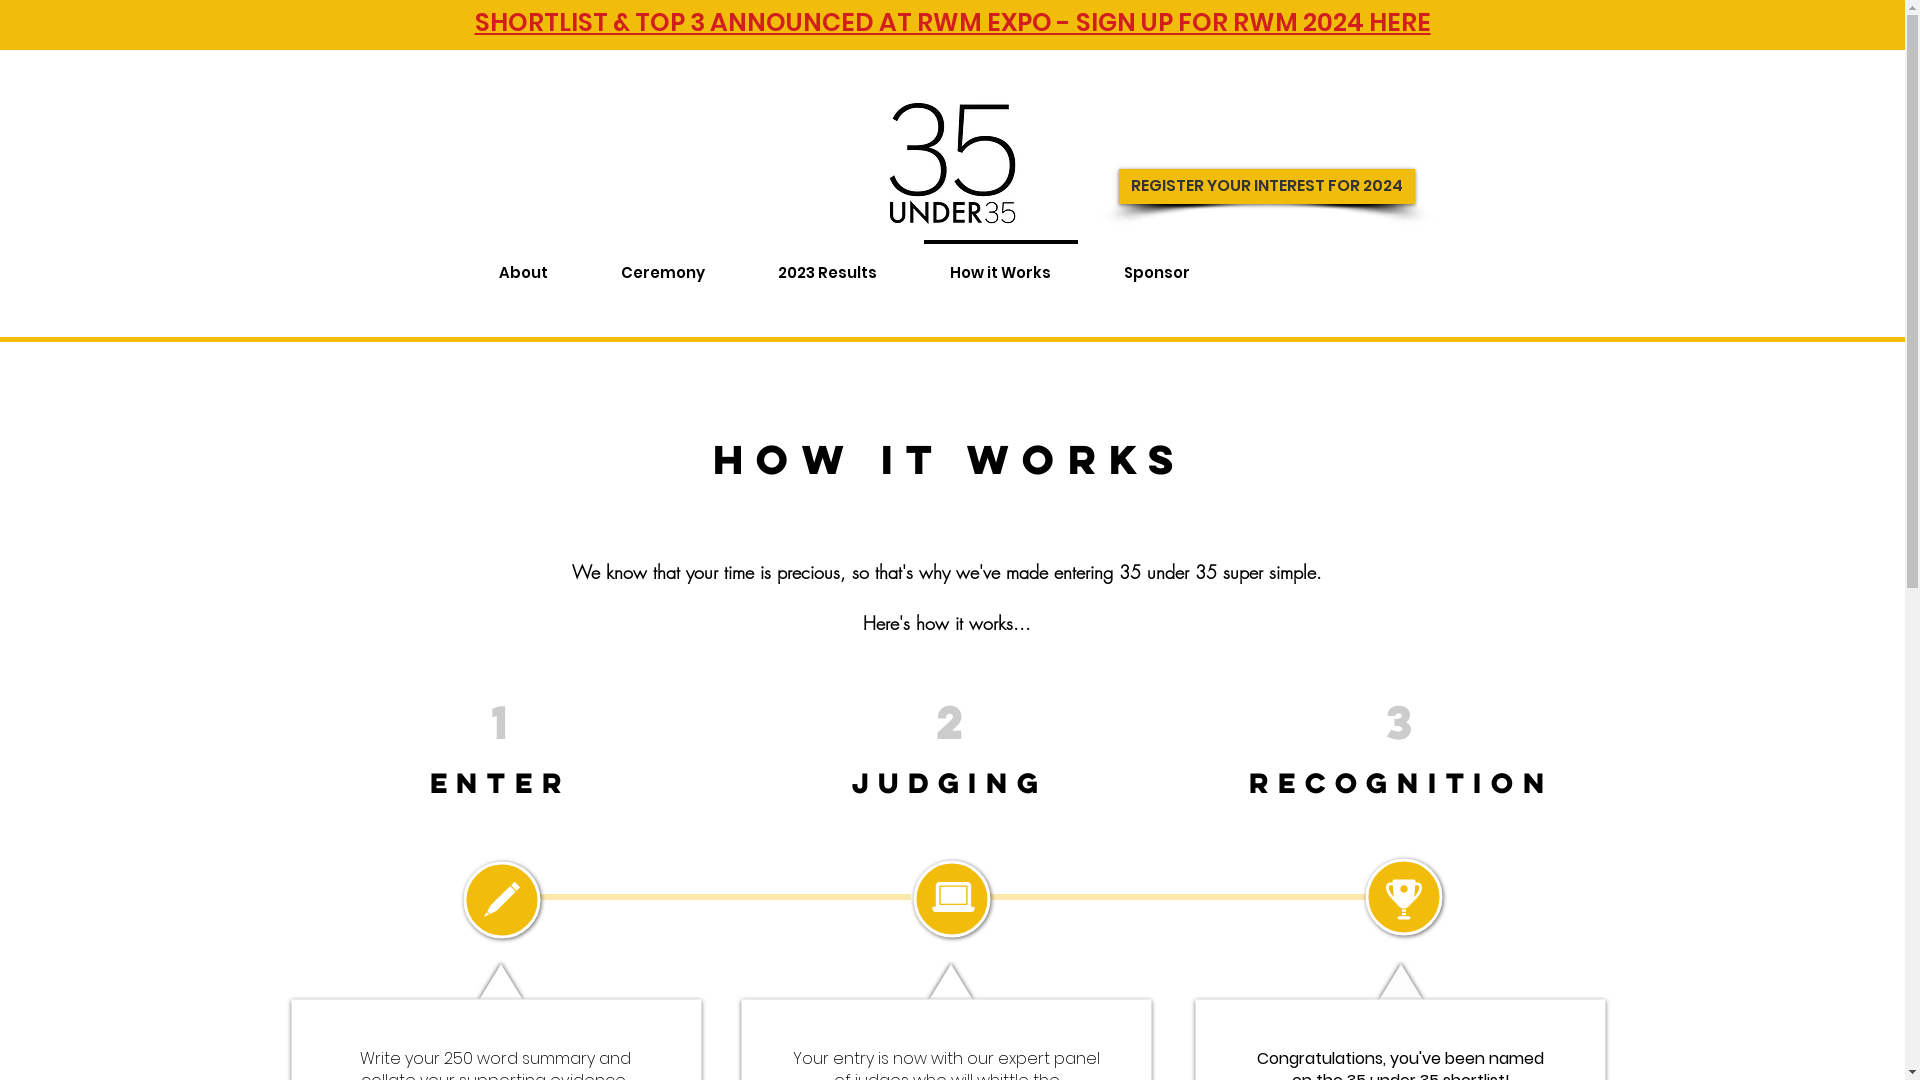 The width and height of the screenshot is (1920, 1080). What do you see at coordinates (828, 264) in the screenshot?
I see `2023 Results` at bounding box center [828, 264].